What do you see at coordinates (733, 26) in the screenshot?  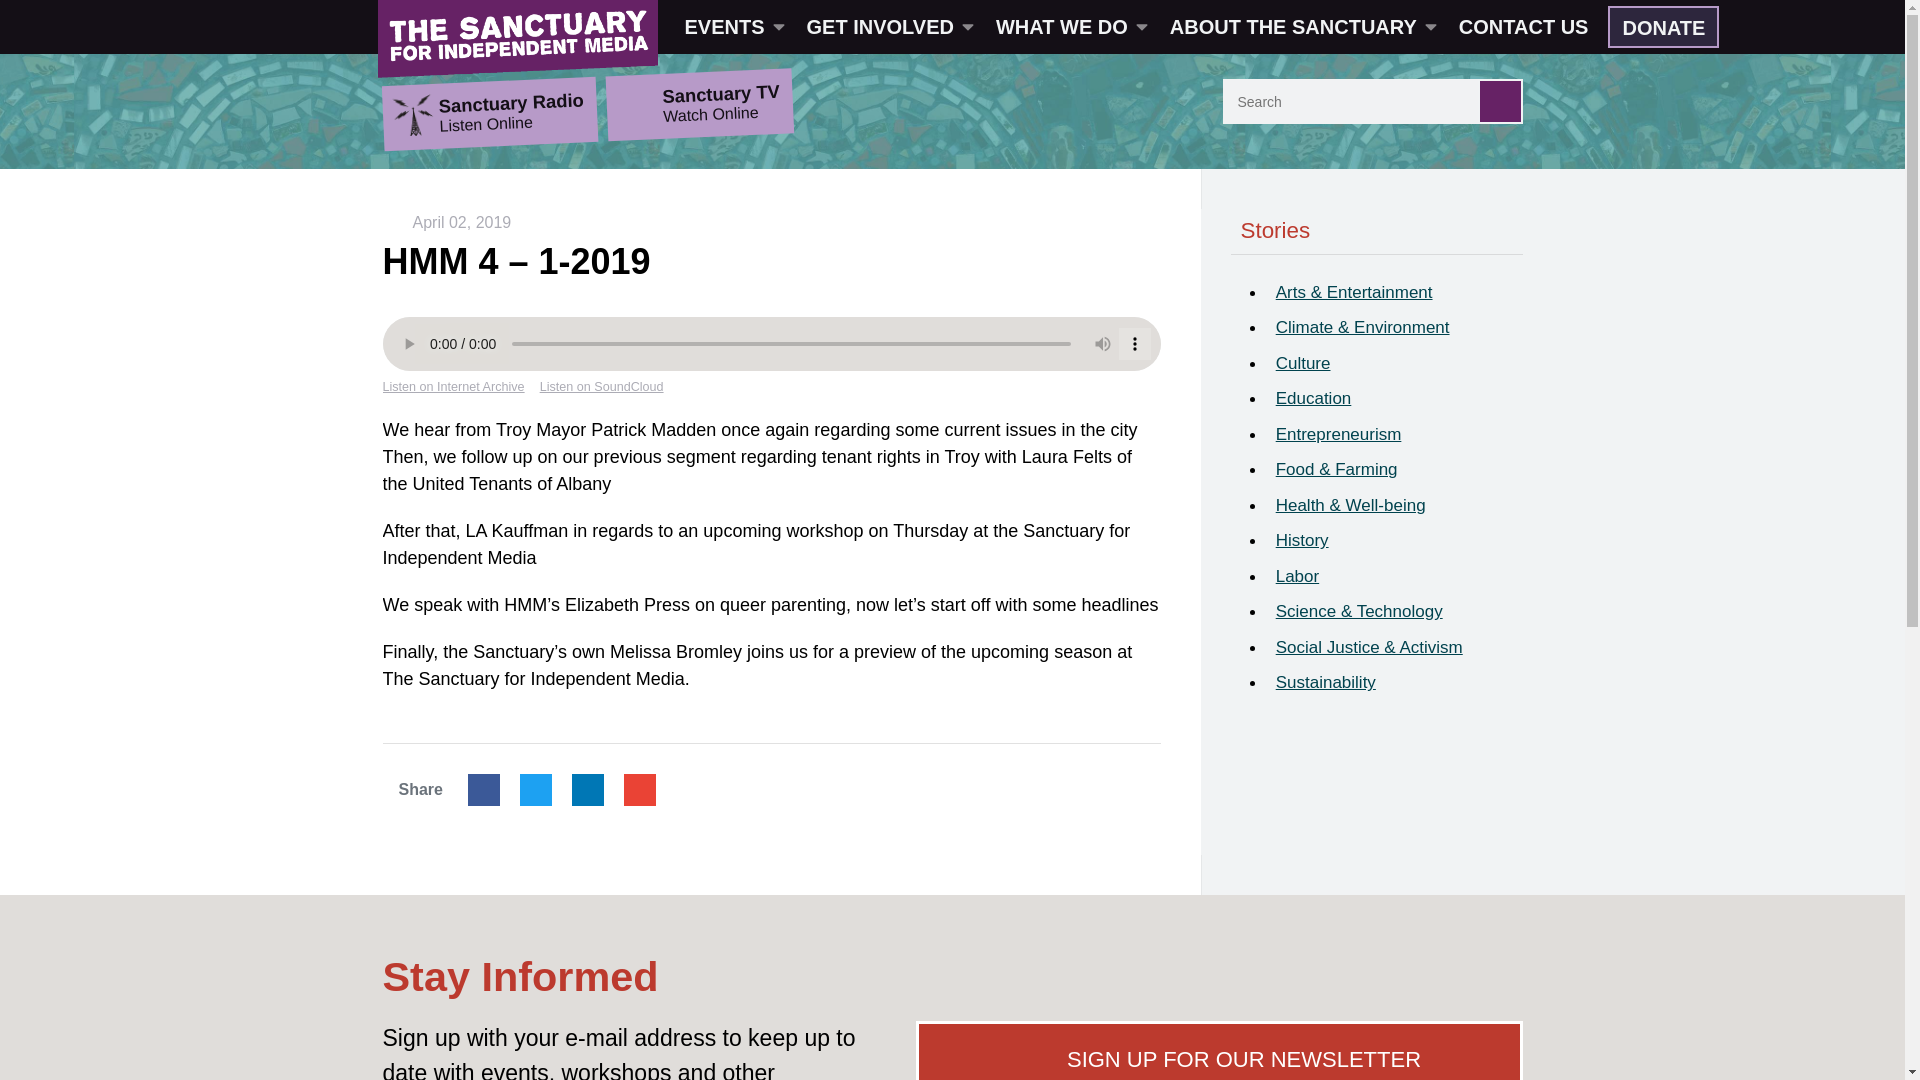 I see `EVENTS` at bounding box center [733, 26].